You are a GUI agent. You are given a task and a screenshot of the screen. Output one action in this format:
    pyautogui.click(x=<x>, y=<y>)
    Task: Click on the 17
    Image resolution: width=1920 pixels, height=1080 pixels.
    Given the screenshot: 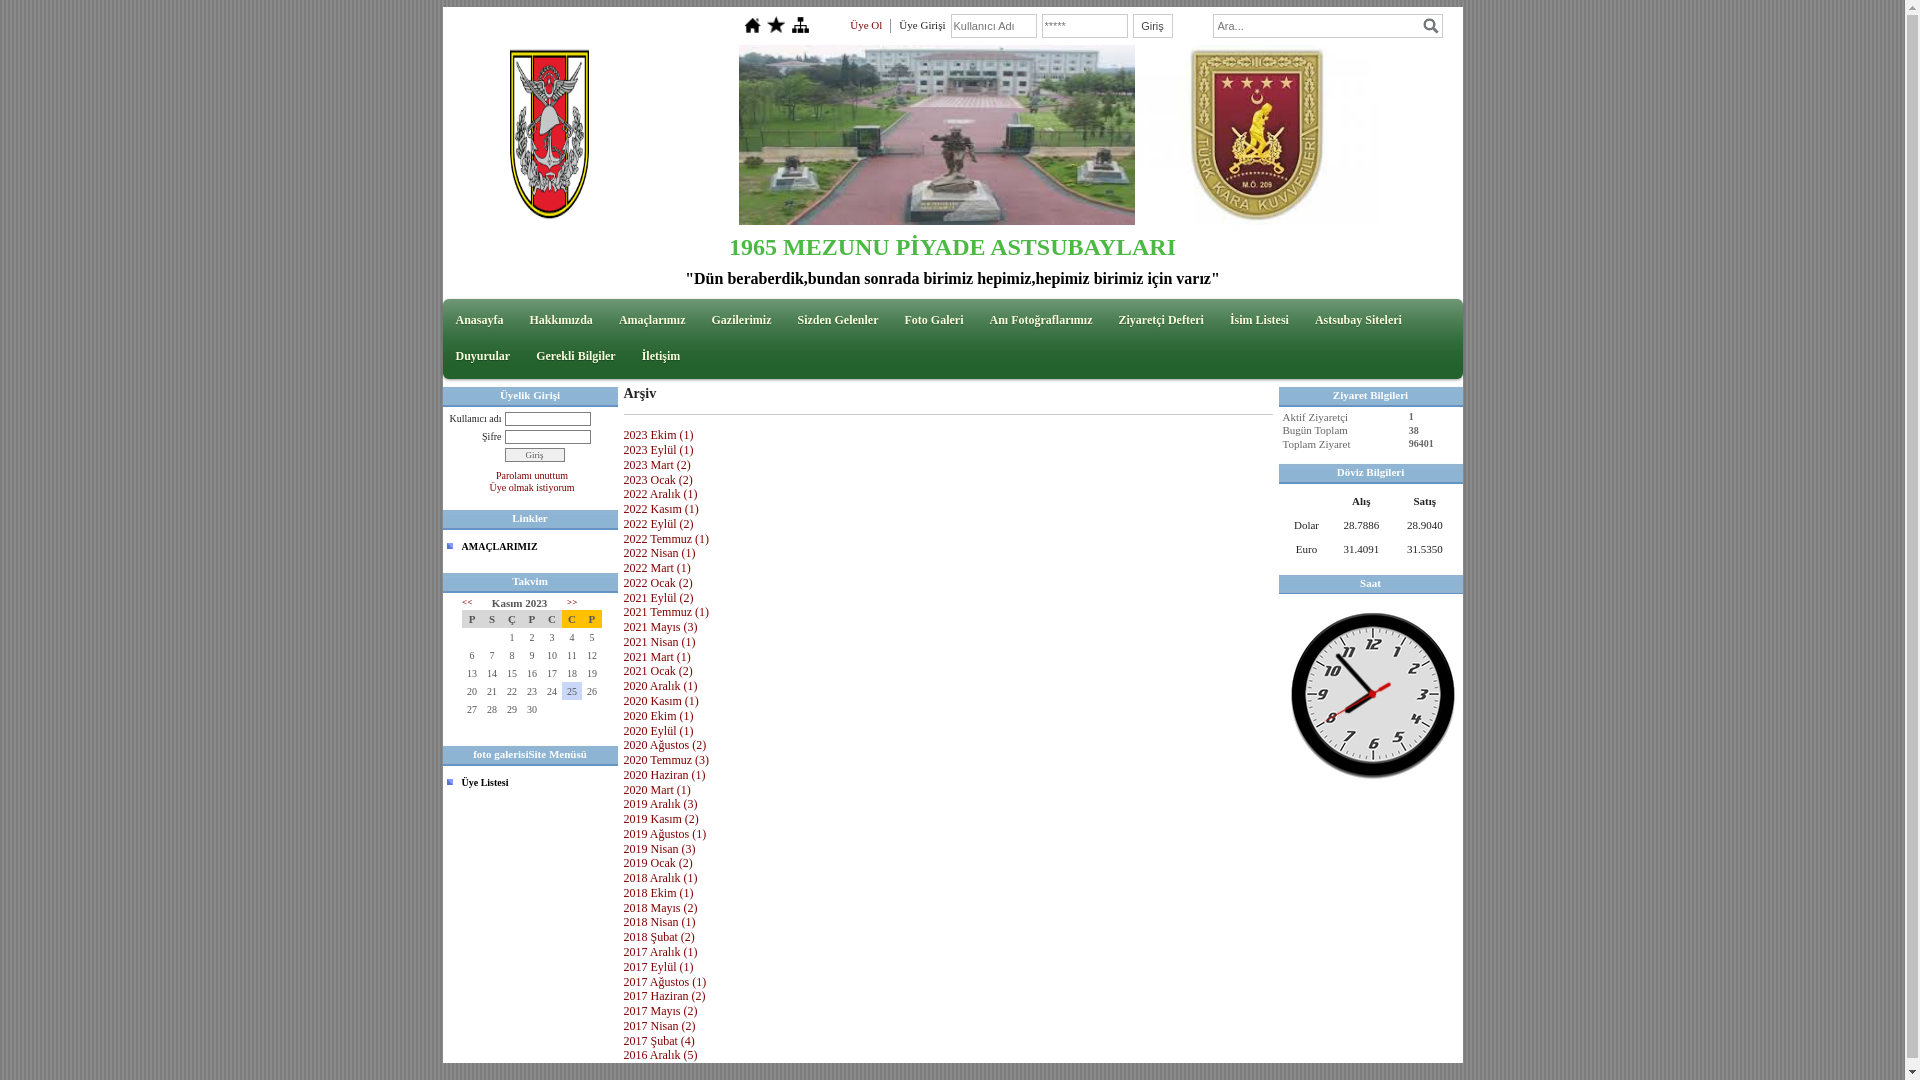 What is the action you would take?
    pyautogui.click(x=552, y=673)
    